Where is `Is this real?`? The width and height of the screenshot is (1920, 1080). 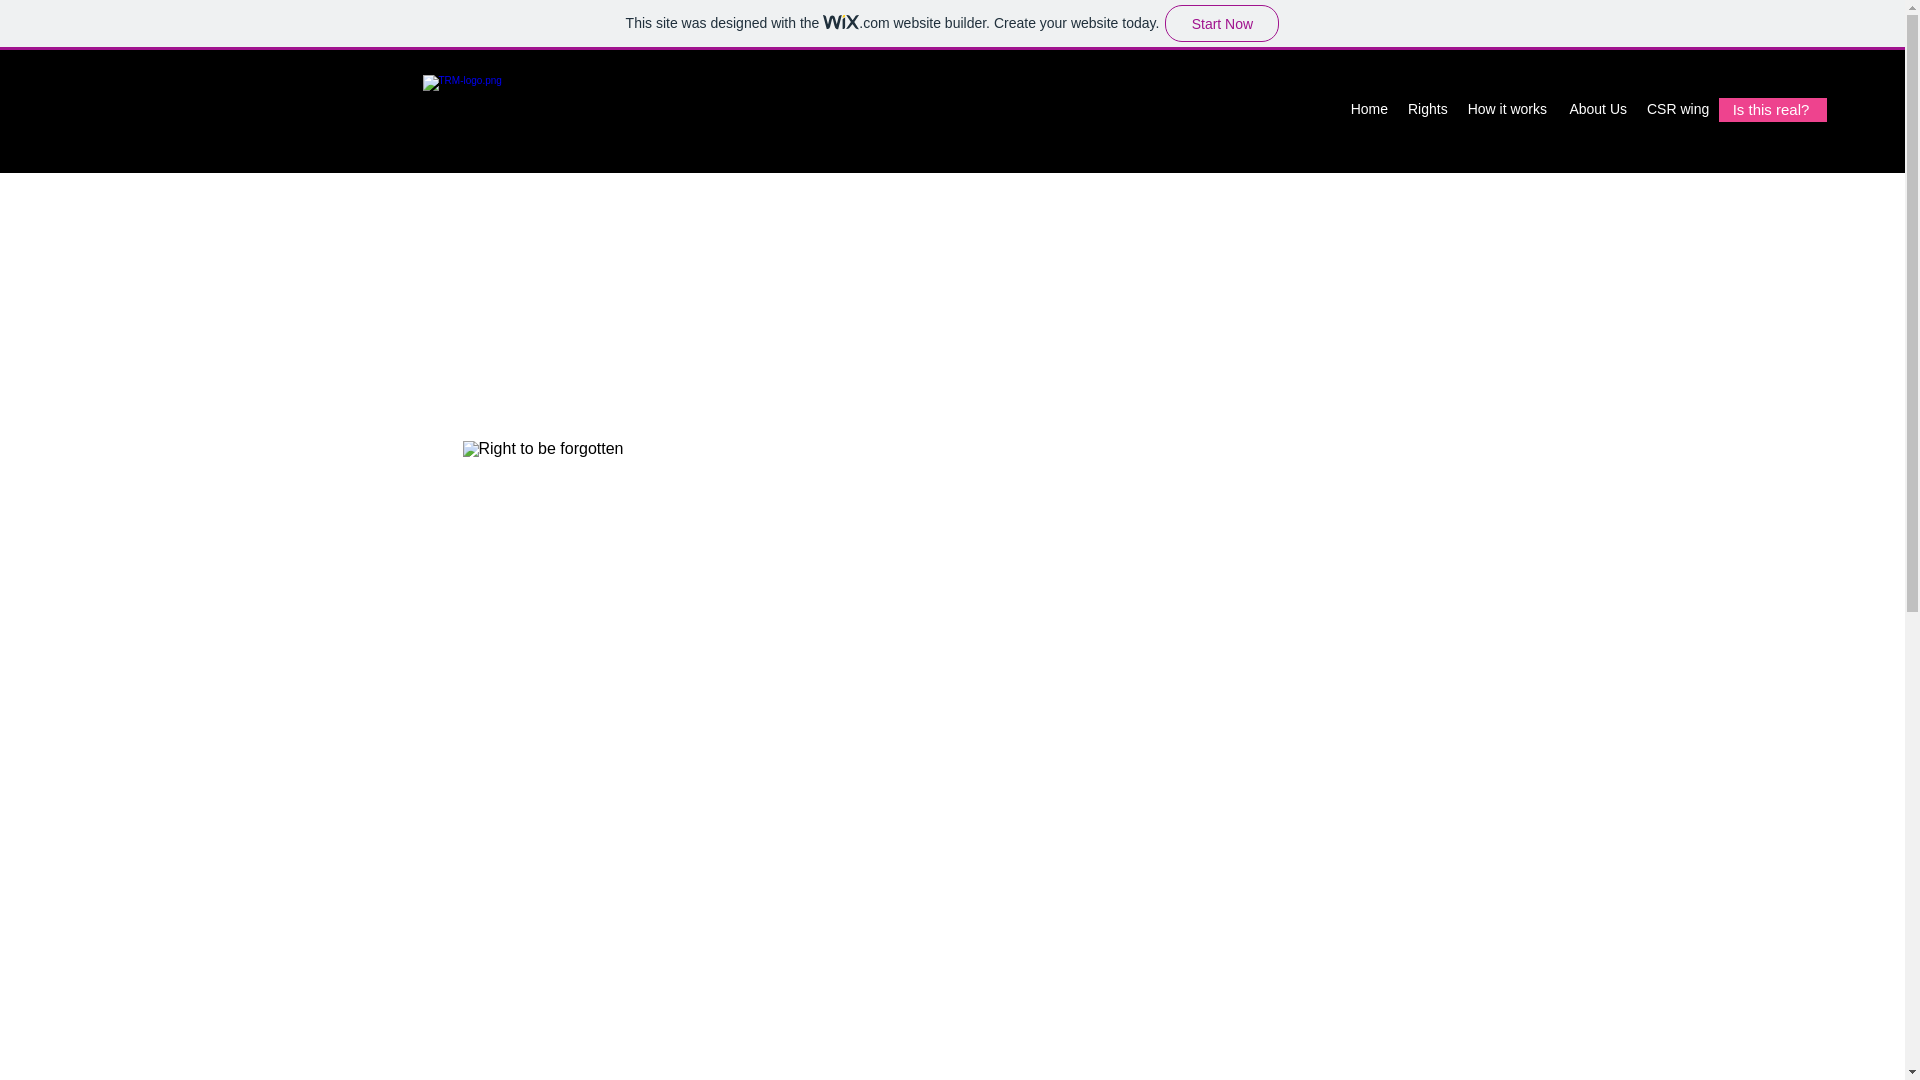
Is this real? is located at coordinates (1772, 110).